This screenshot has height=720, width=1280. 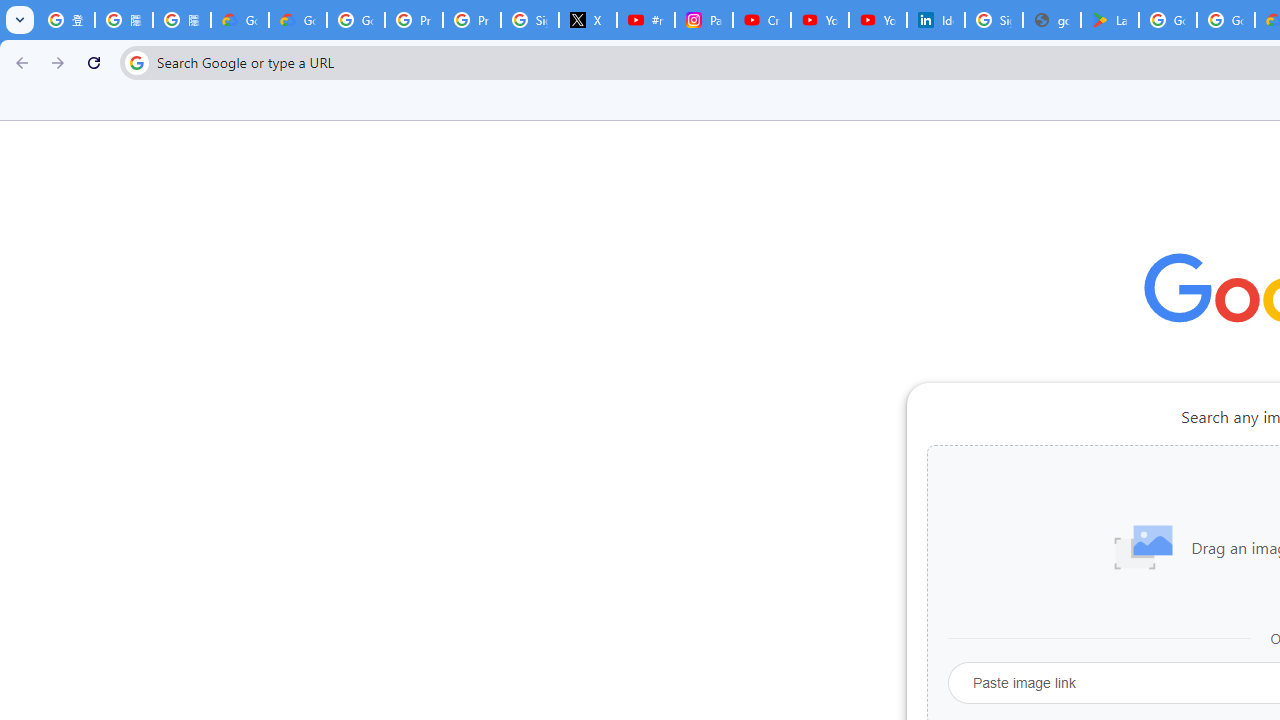 I want to click on #nbabasketballhighlights - YouTube, so click(x=646, y=20).